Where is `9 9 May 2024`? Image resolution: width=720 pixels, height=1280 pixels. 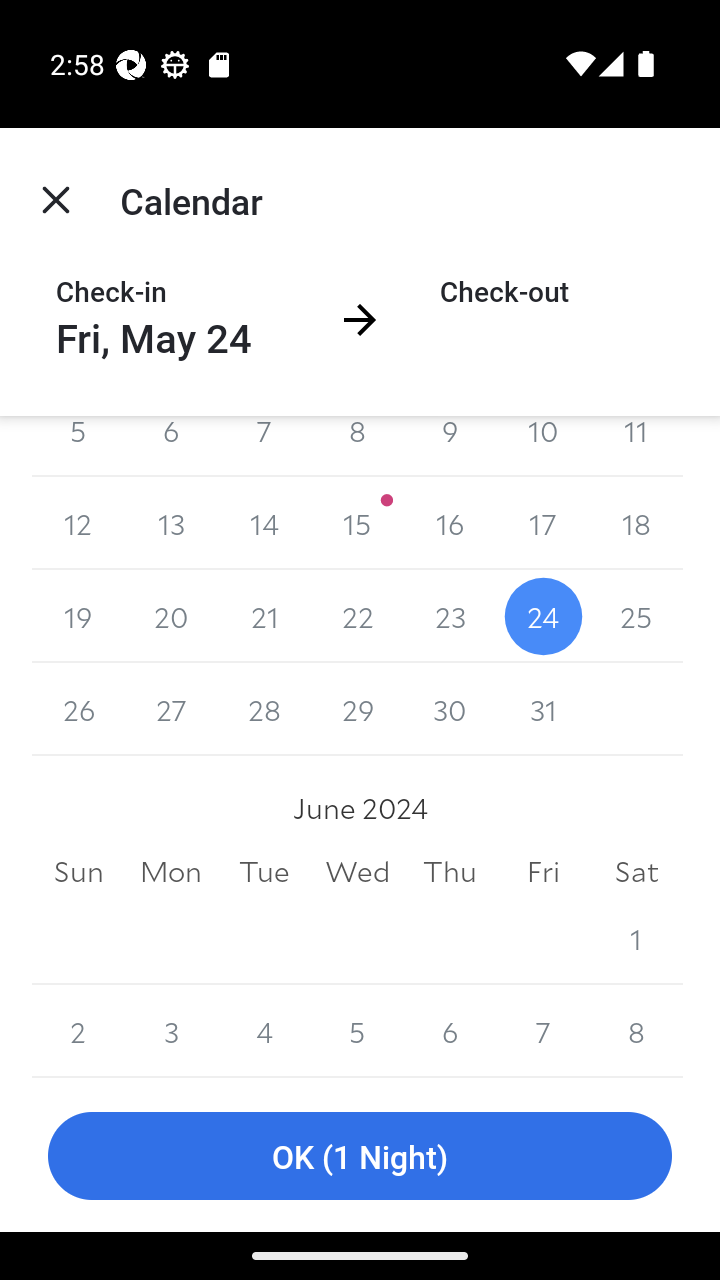
9 9 May 2024 is located at coordinates (450, 446).